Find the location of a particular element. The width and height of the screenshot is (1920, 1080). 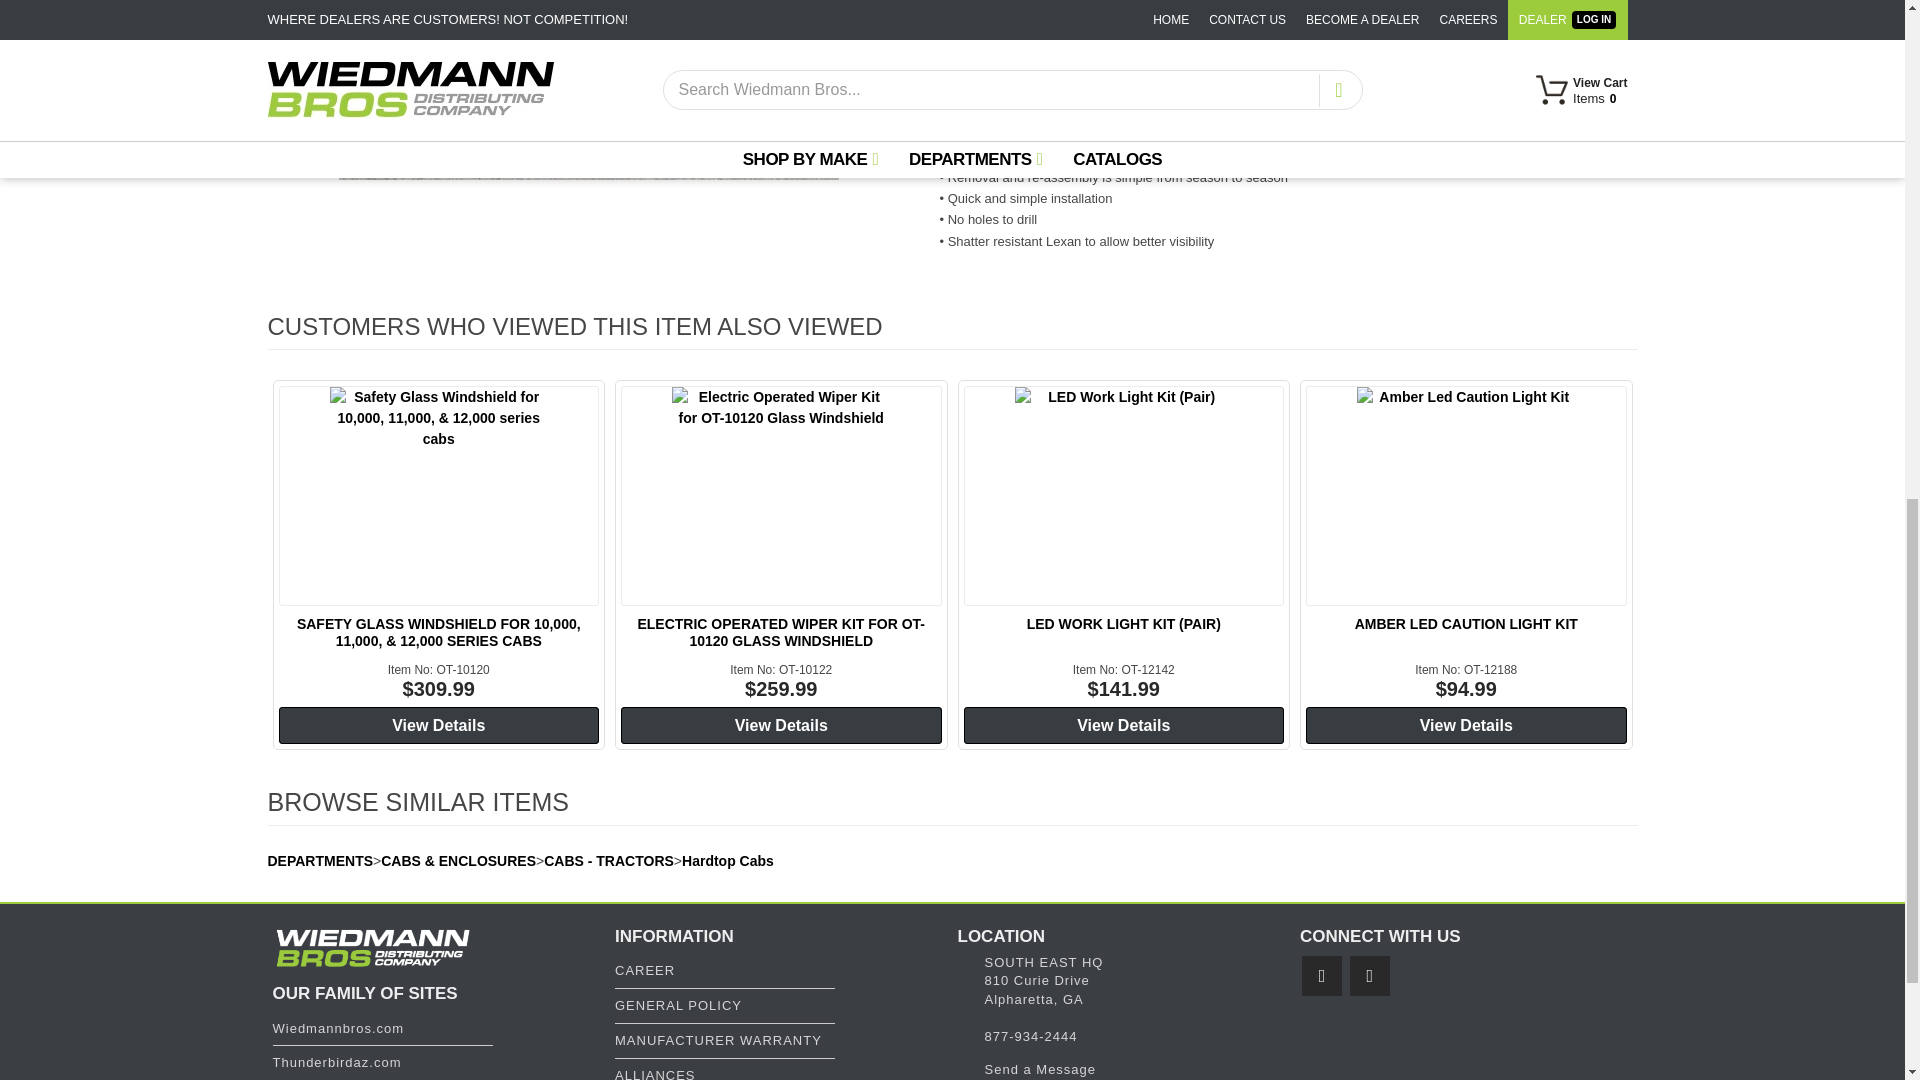

Visit Wiedmann Bros is located at coordinates (338, 1028).